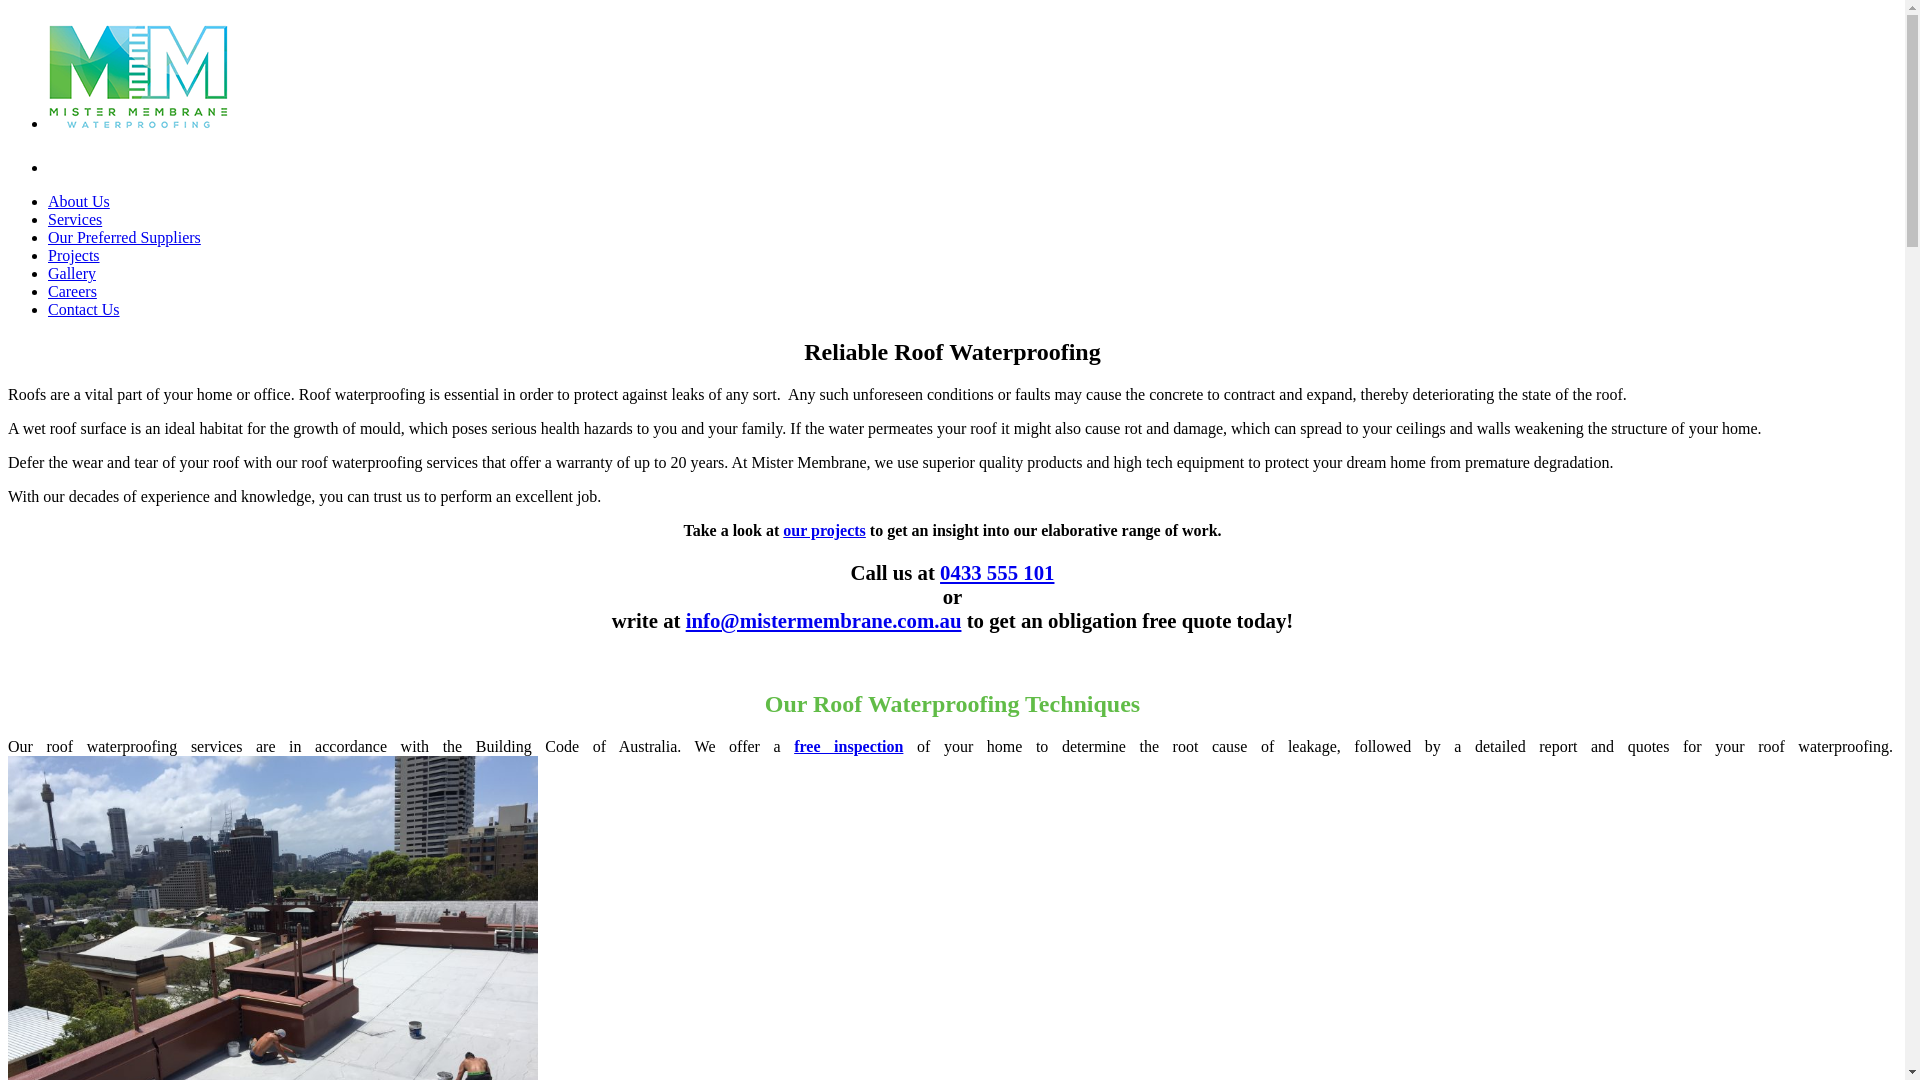  I want to click on info@mistermembrane.com.au, so click(824, 620).